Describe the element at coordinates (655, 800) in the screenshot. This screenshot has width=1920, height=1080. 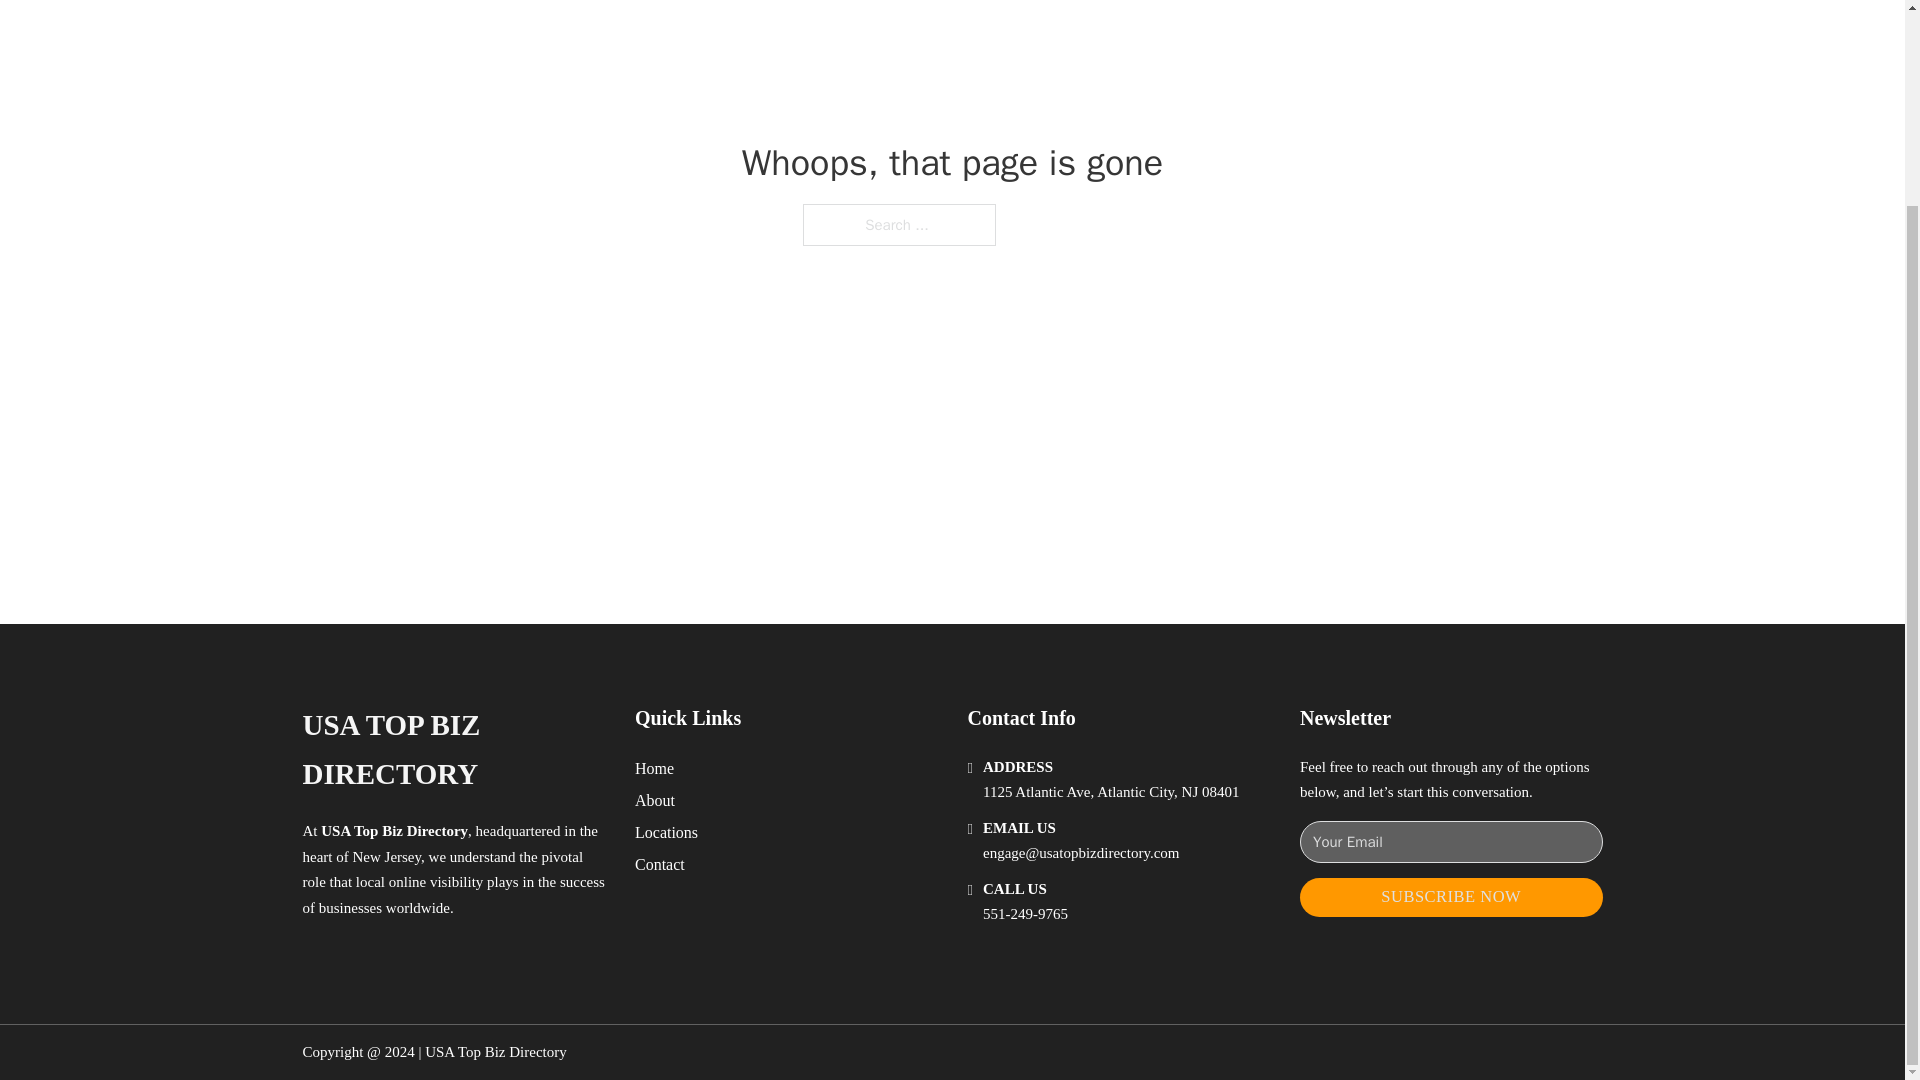
I see `About` at that location.